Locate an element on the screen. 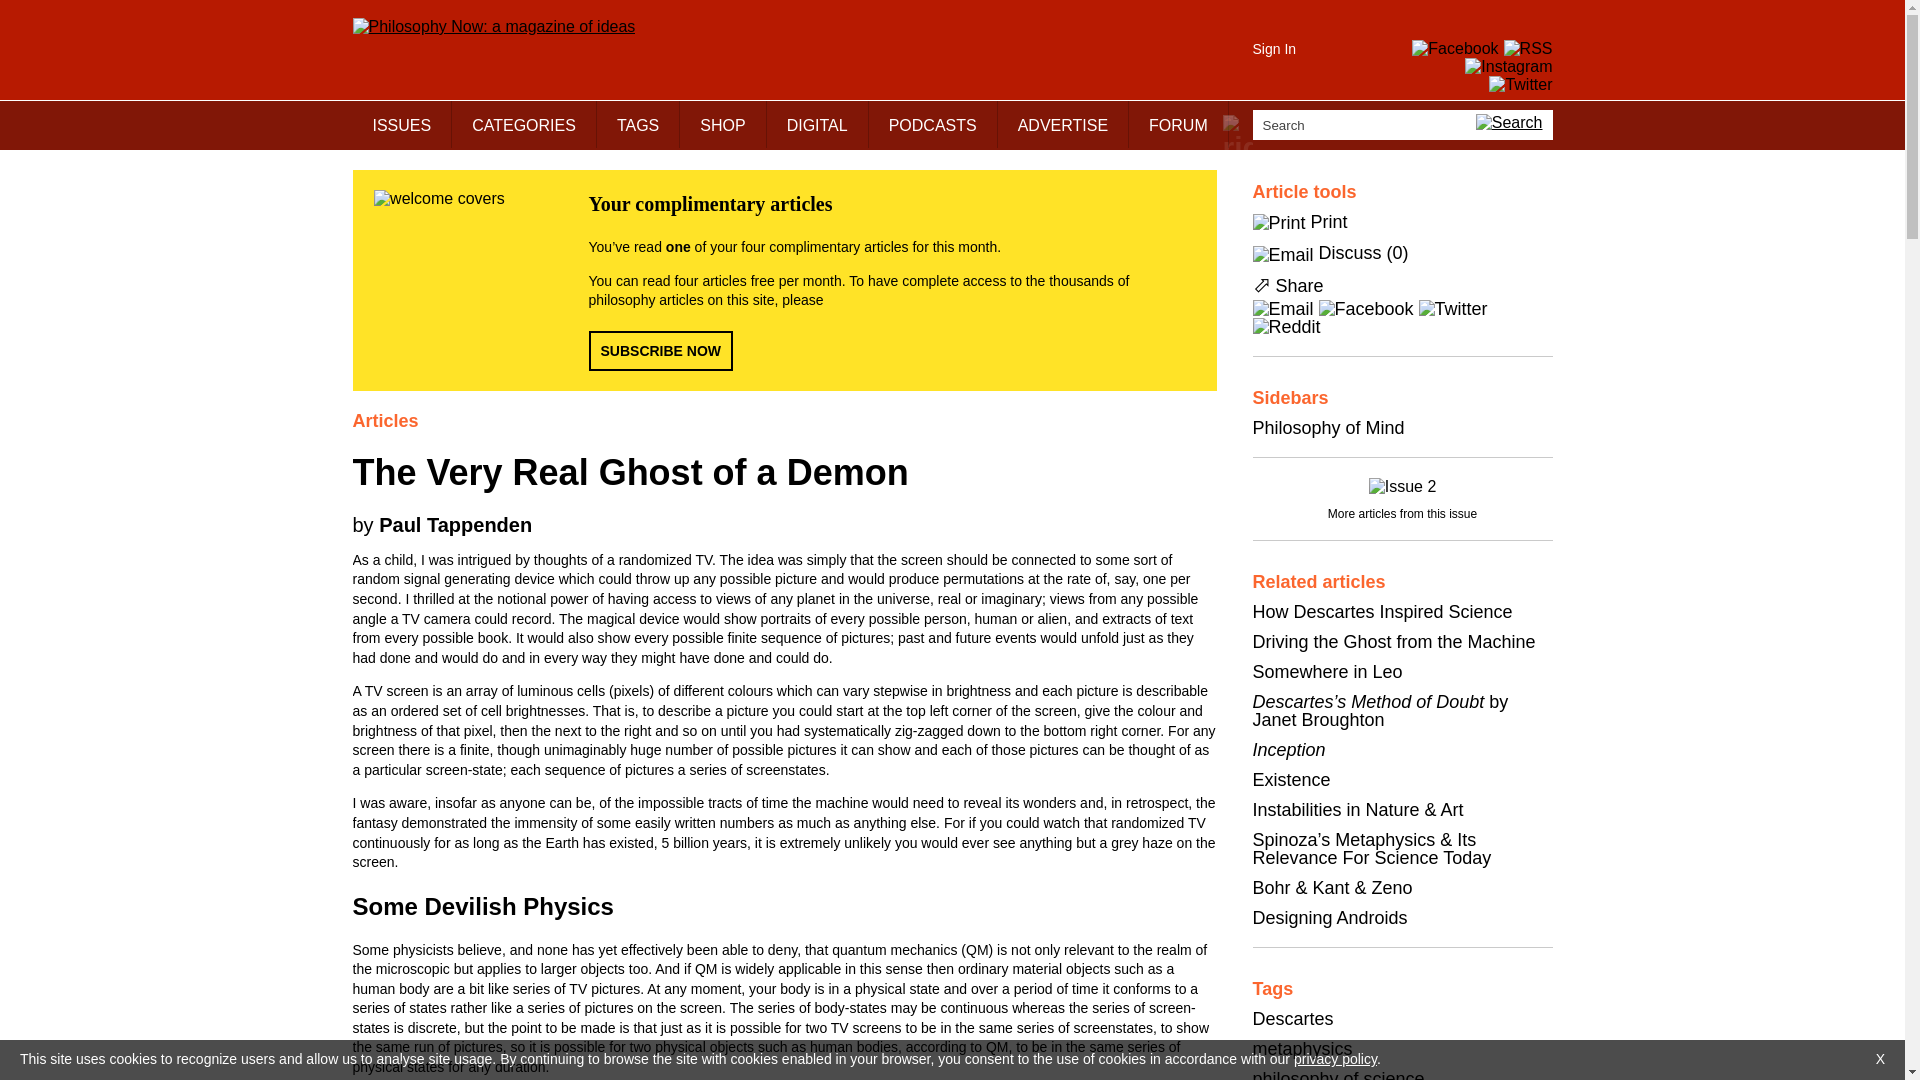 This screenshot has height=1080, width=1920. Facebook is located at coordinates (1366, 308).